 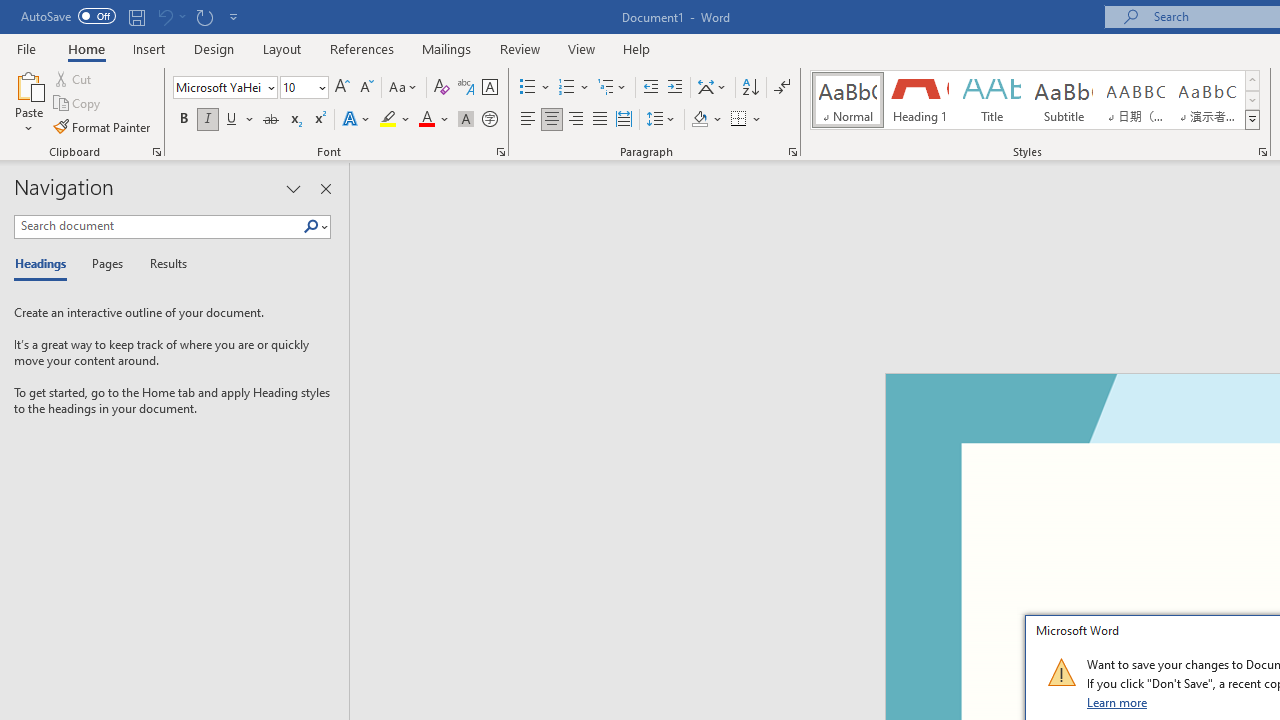 I want to click on Repeat Doc Close, so click(x=204, y=16).